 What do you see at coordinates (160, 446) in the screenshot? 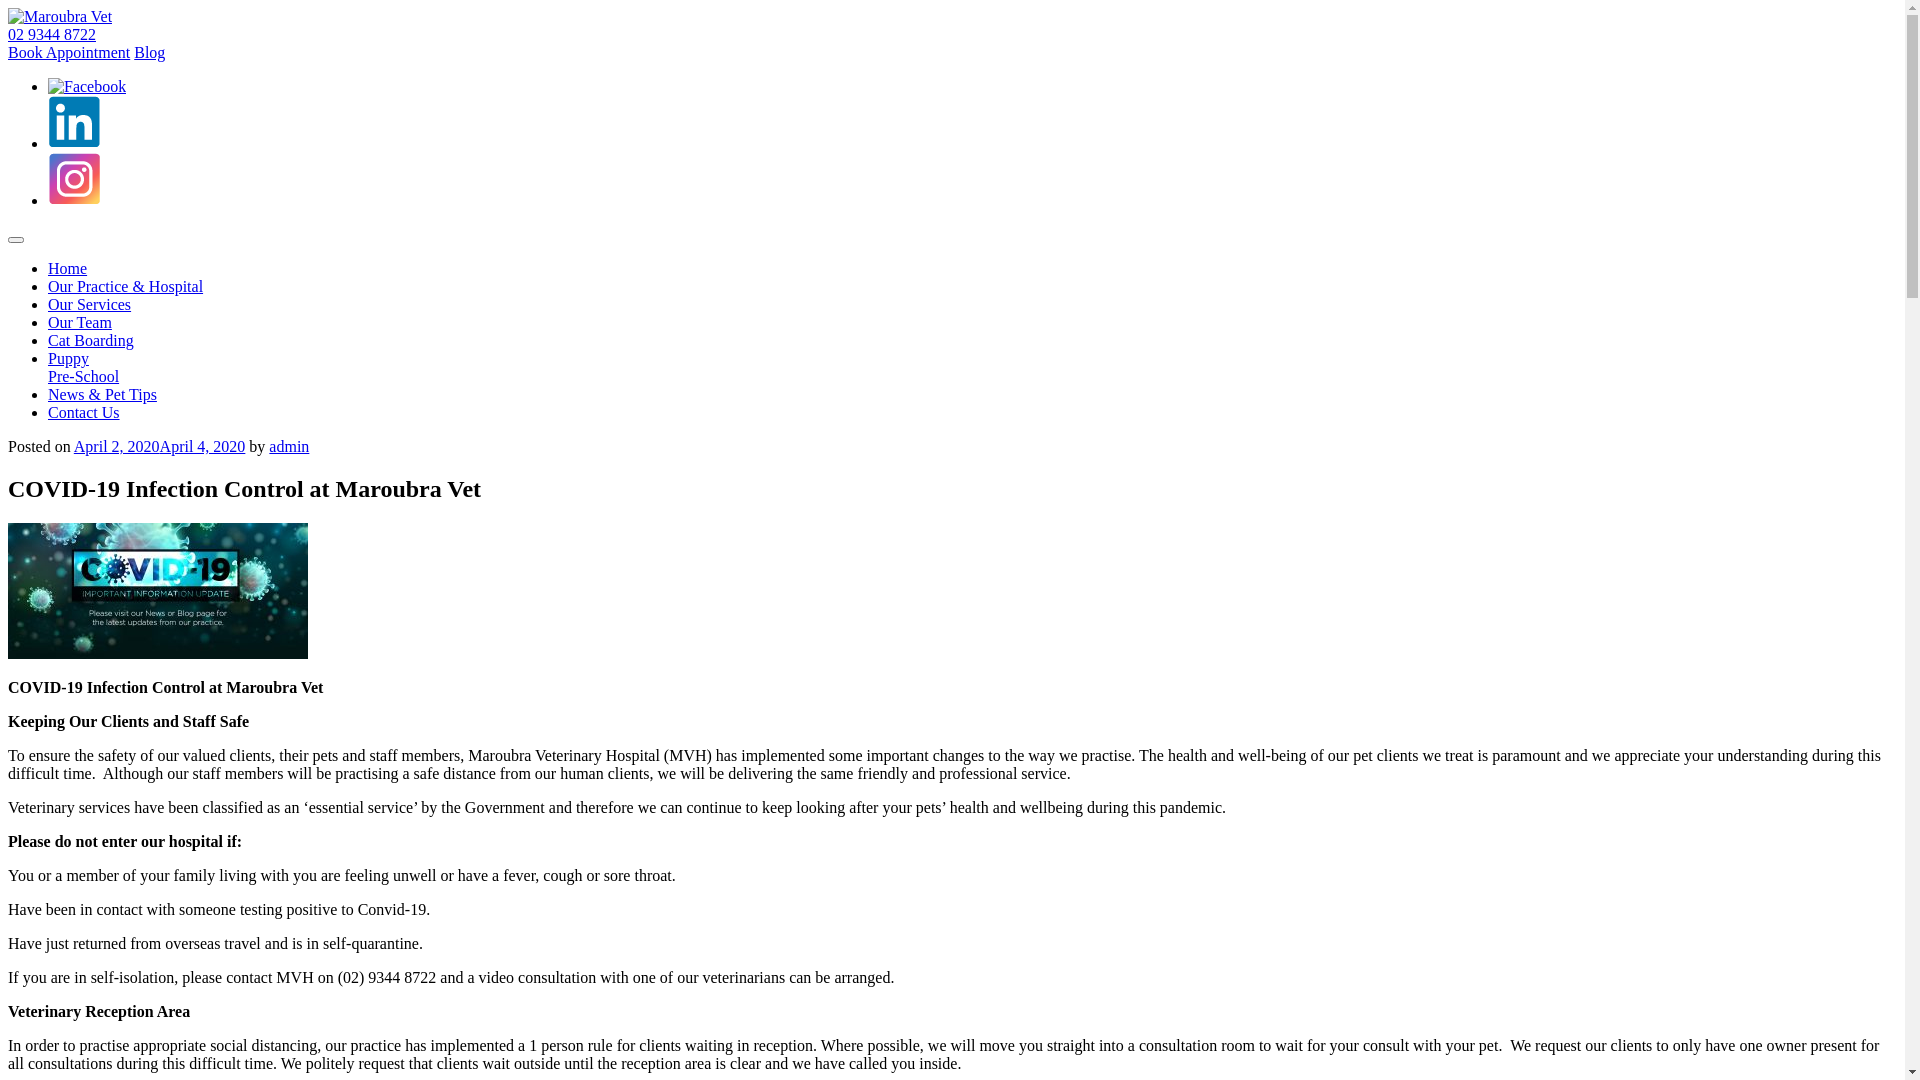
I see `April 2, 2020April 4, 2020` at bounding box center [160, 446].